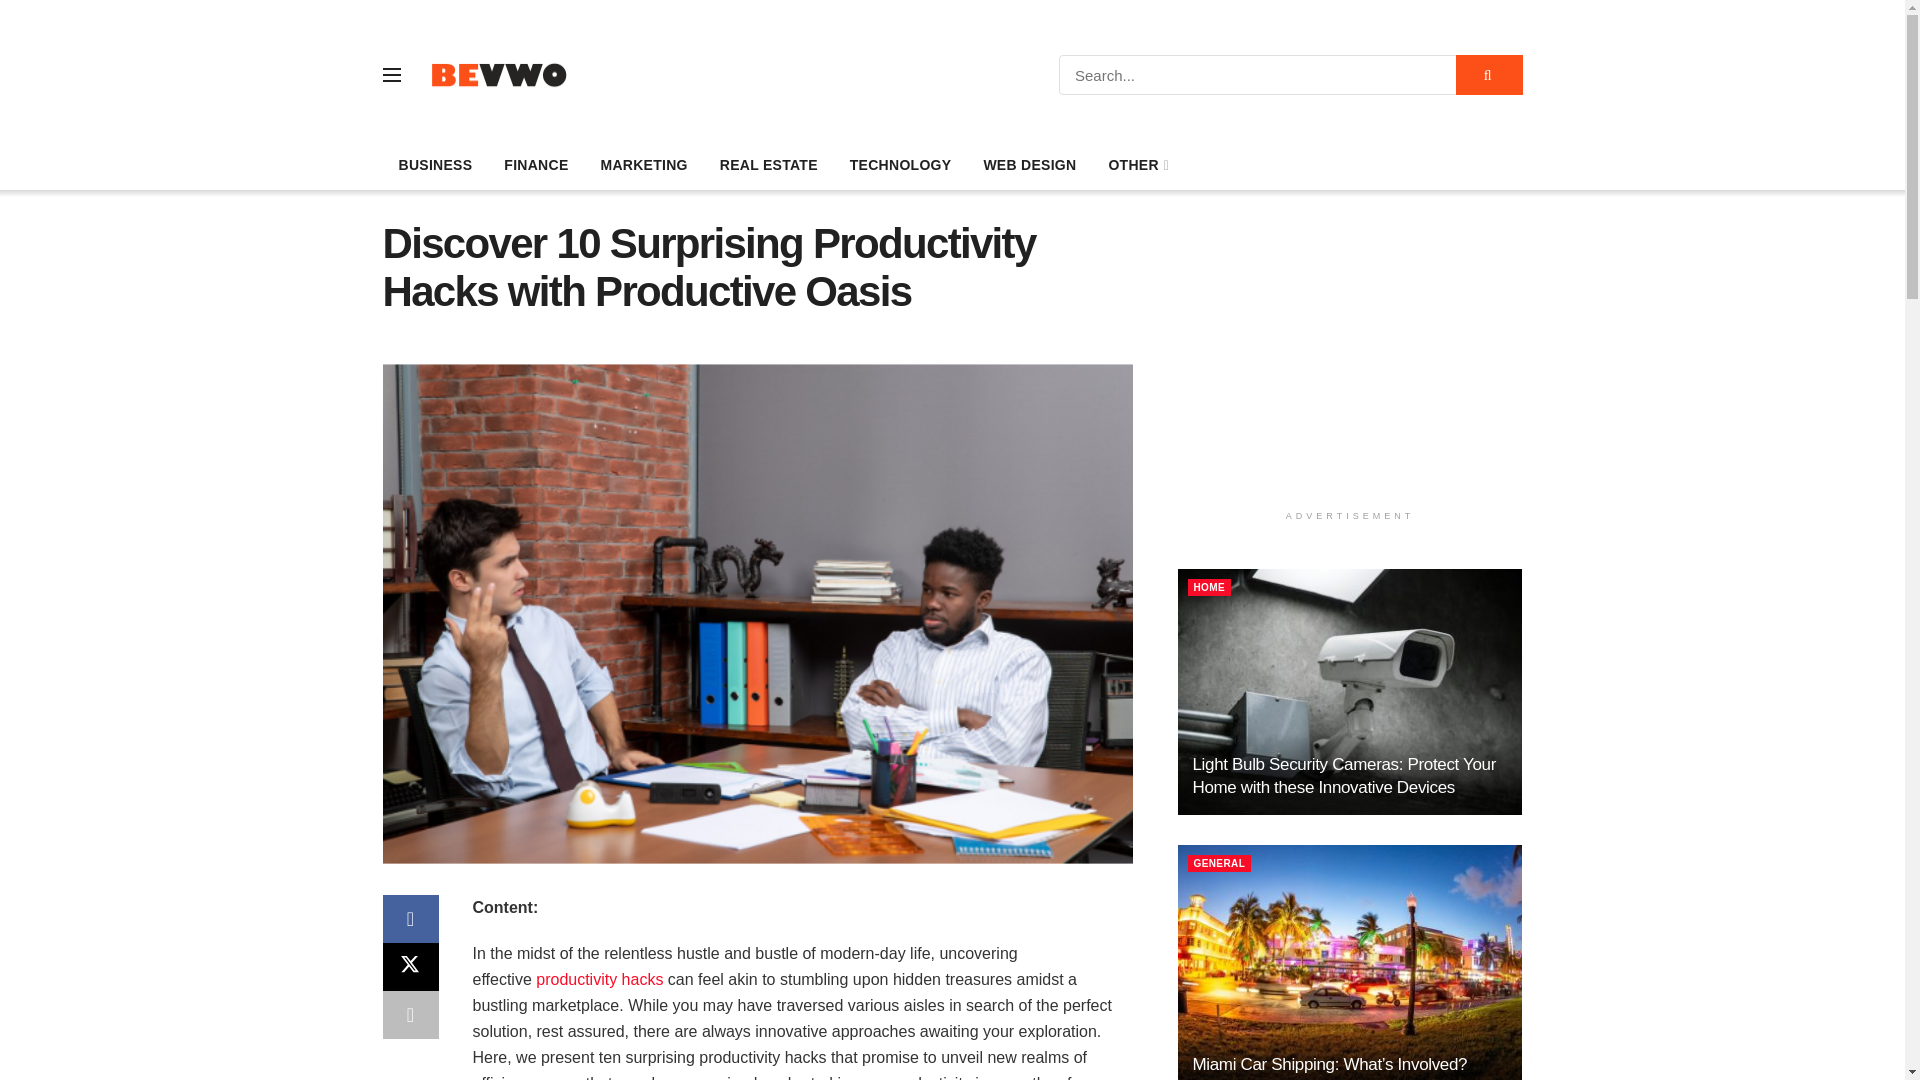 The image size is (1920, 1080). I want to click on REAL ESTATE, so click(768, 165).